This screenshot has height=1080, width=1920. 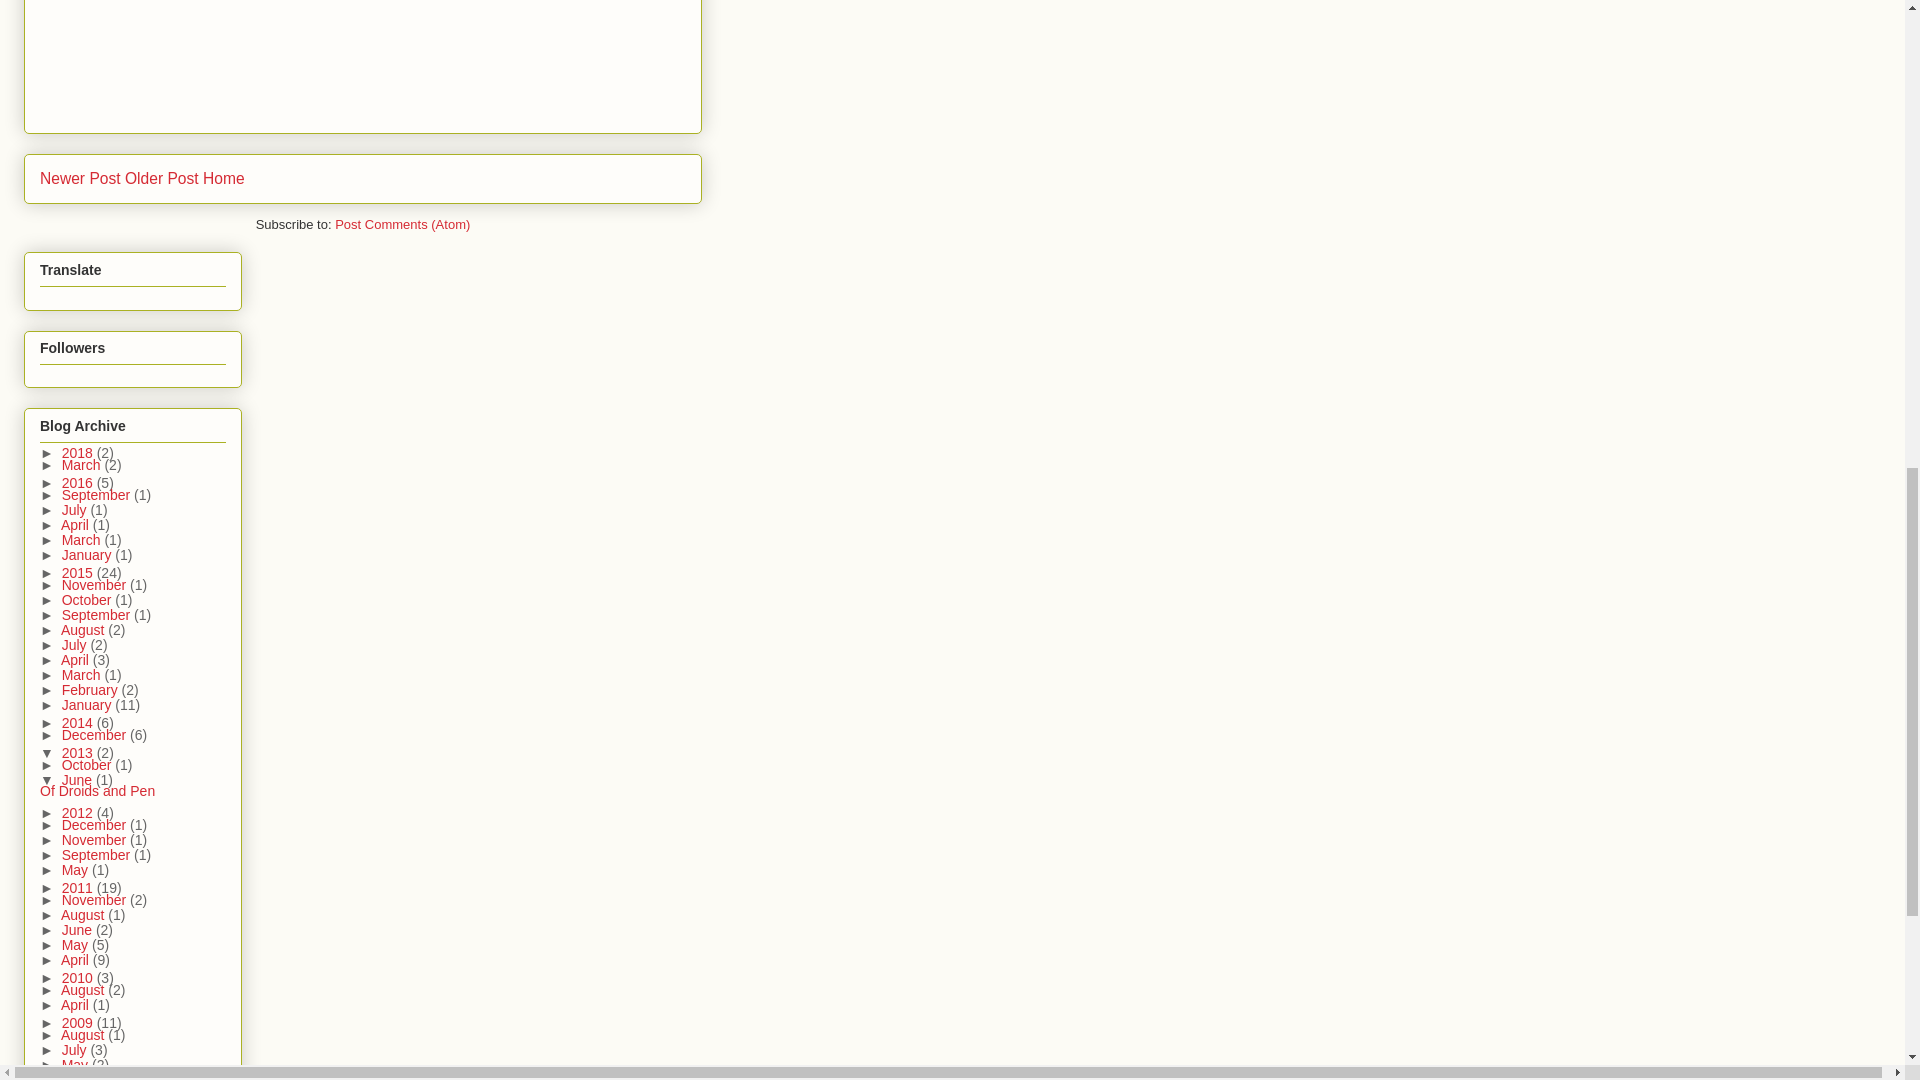 I want to click on Home, so click(x=224, y=178).